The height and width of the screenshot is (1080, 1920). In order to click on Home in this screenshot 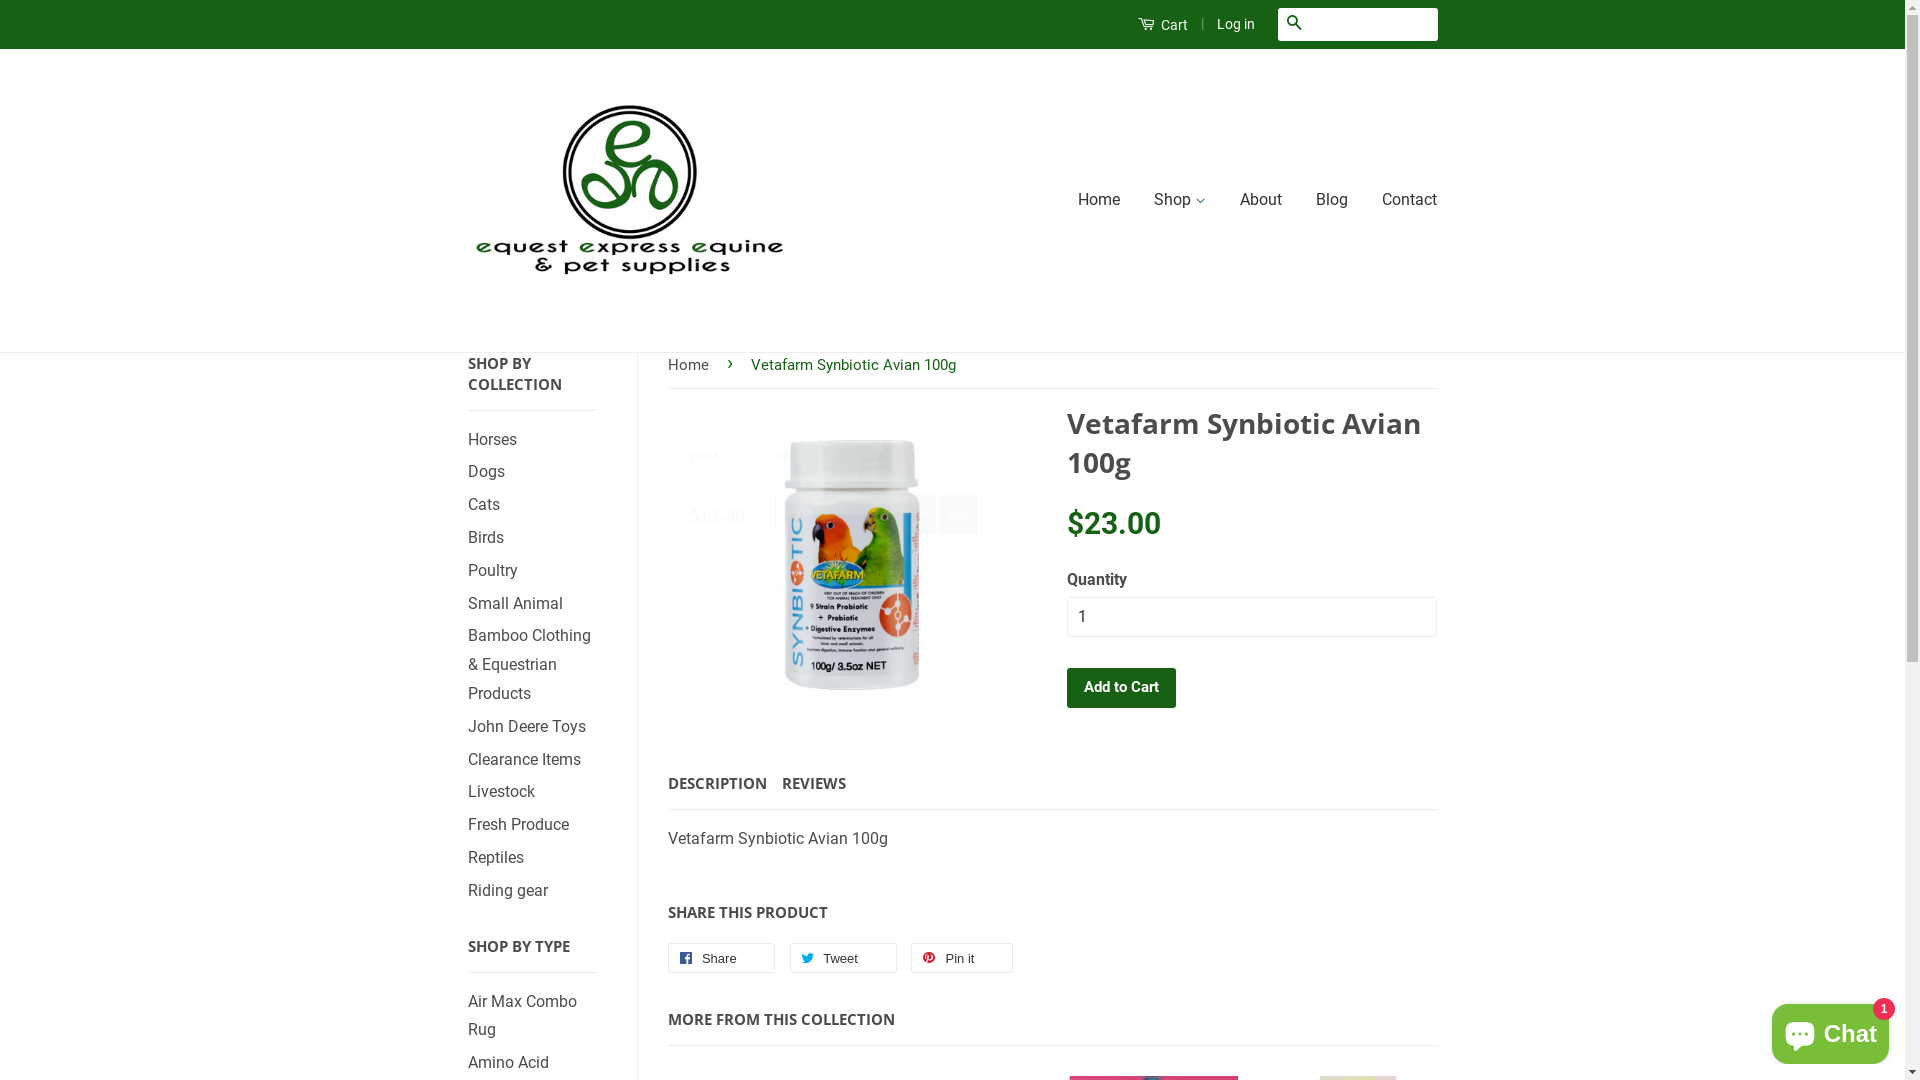, I will do `click(692, 364)`.